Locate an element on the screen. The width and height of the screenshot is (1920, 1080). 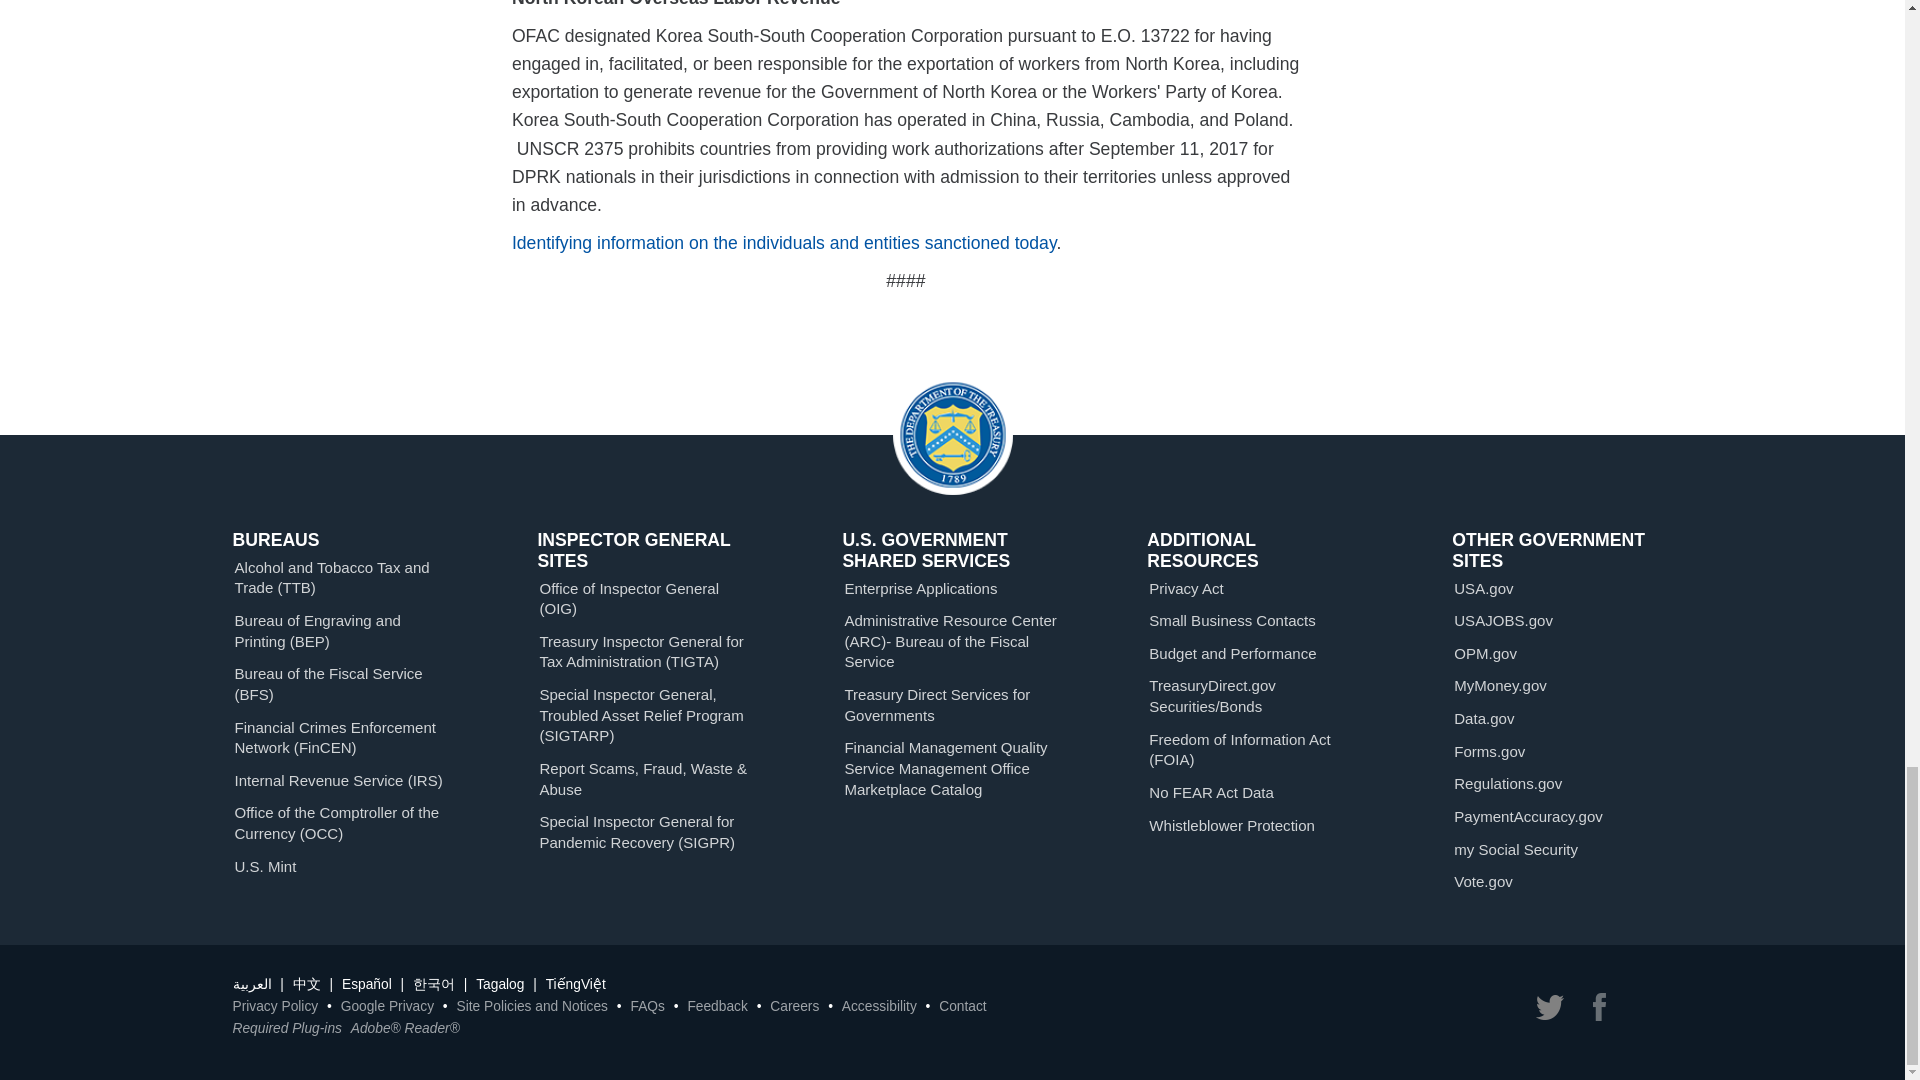
Site Policies and Notices is located at coordinates (532, 1006).